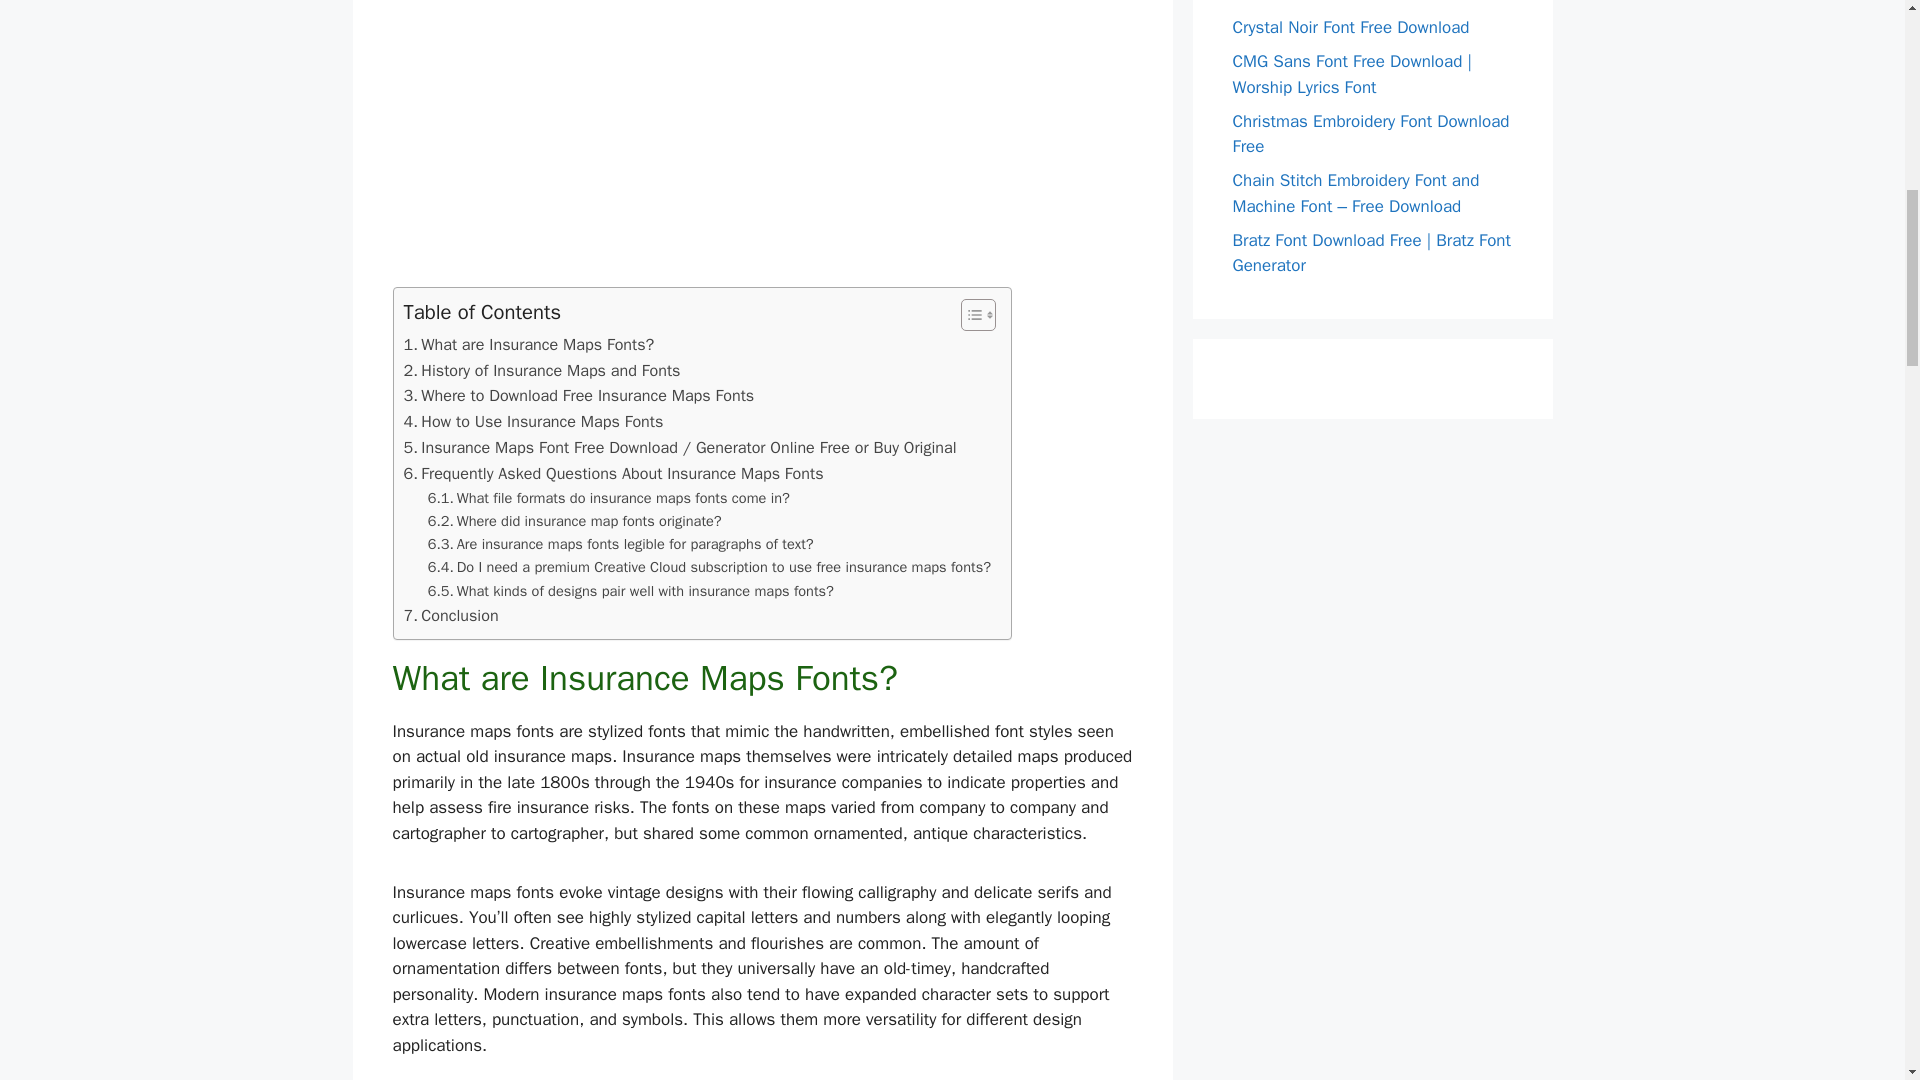 Image resolution: width=1920 pixels, height=1080 pixels. Describe the element at coordinates (528, 344) in the screenshot. I see `What are Insurance Maps Fonts?` at that location.